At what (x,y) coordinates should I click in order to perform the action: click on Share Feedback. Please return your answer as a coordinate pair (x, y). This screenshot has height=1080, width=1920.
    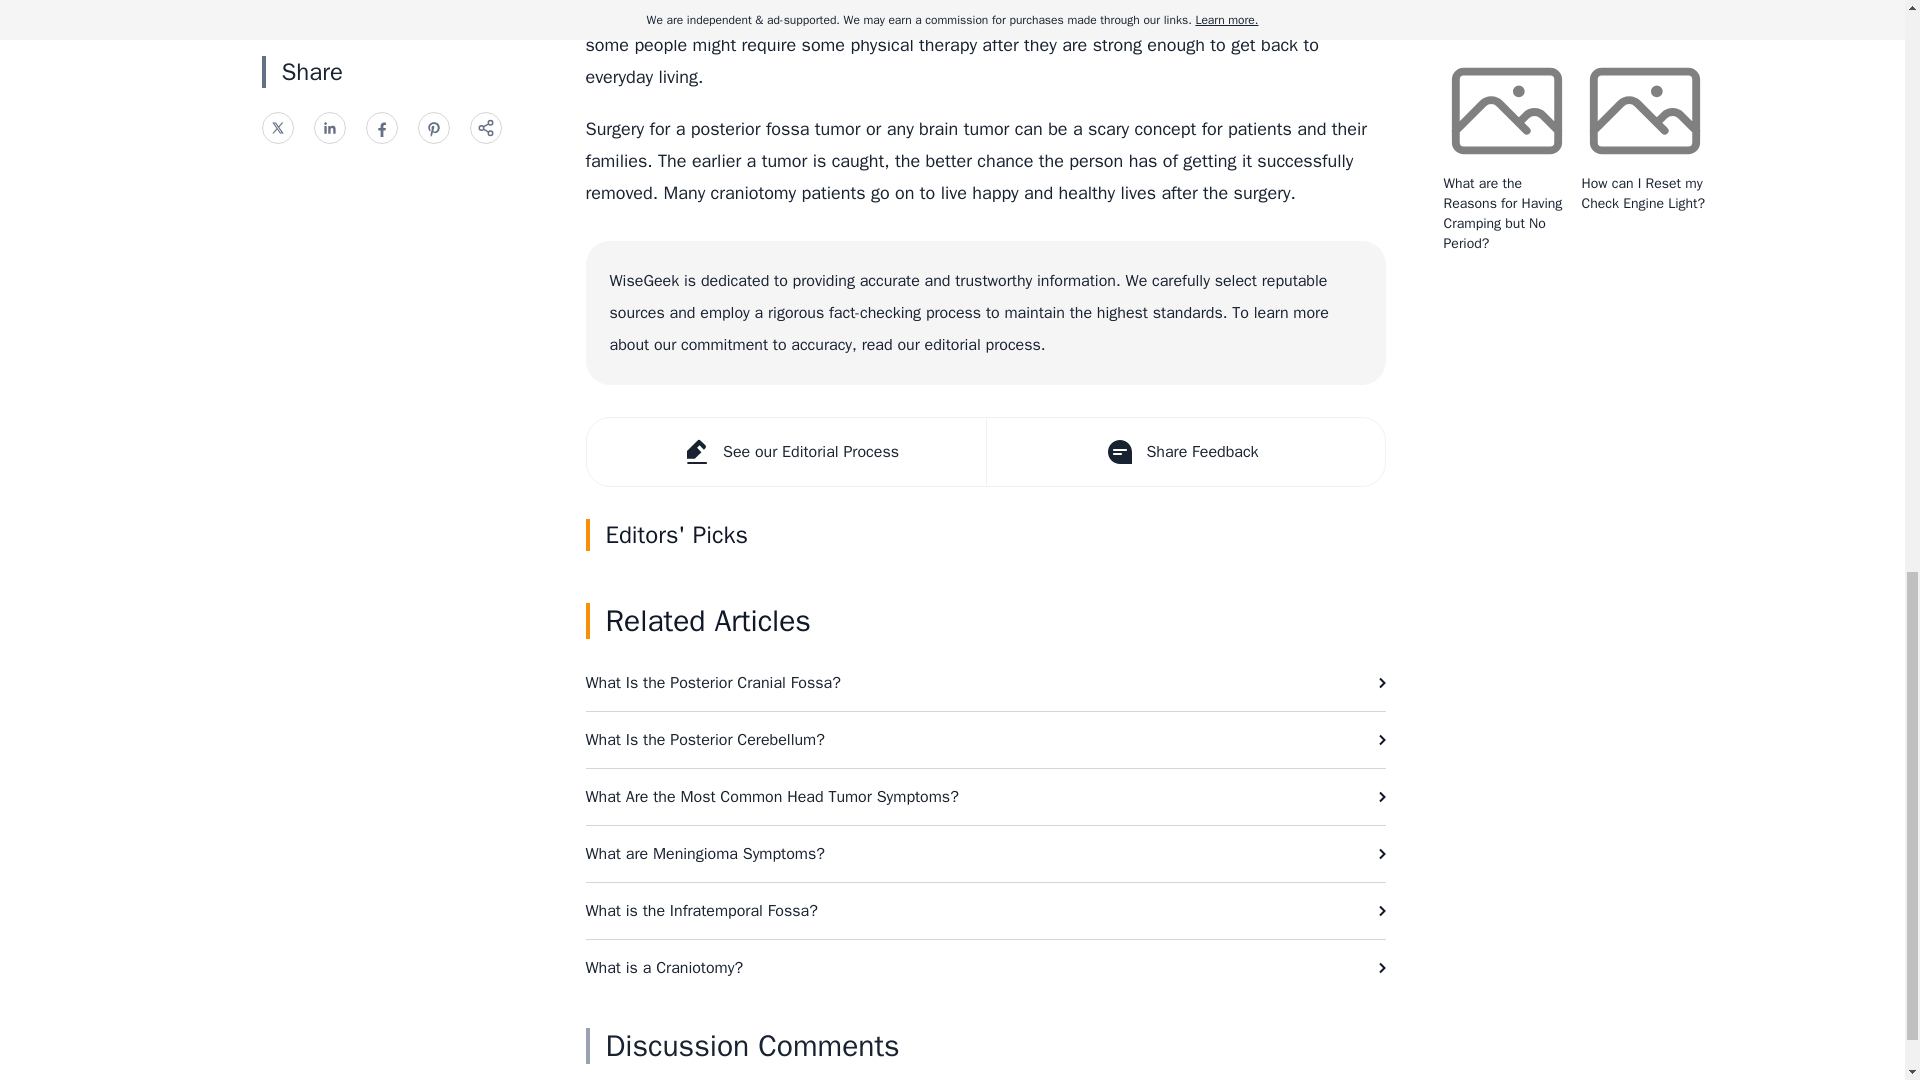
    Looking at the image, I should click on (1185, 452).